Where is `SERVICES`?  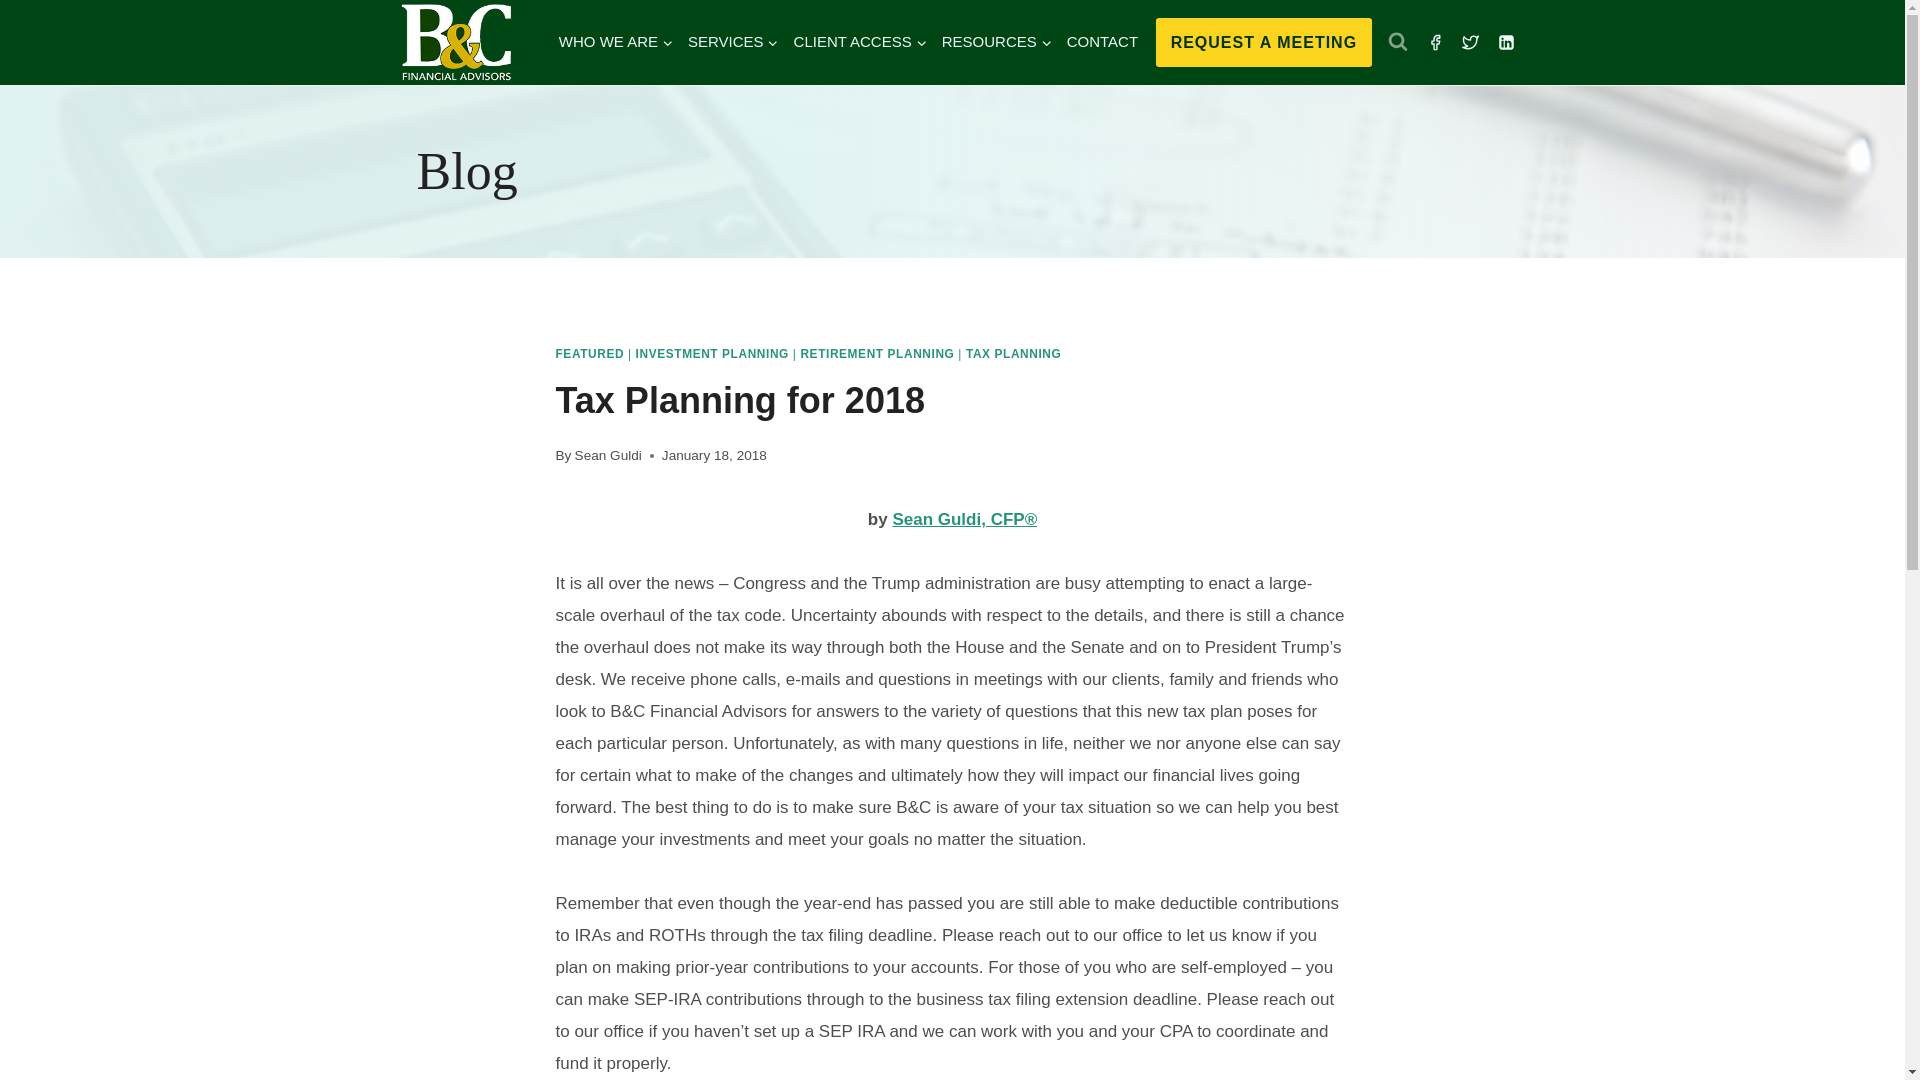
SERVICES is located at coordinates (732, 42).